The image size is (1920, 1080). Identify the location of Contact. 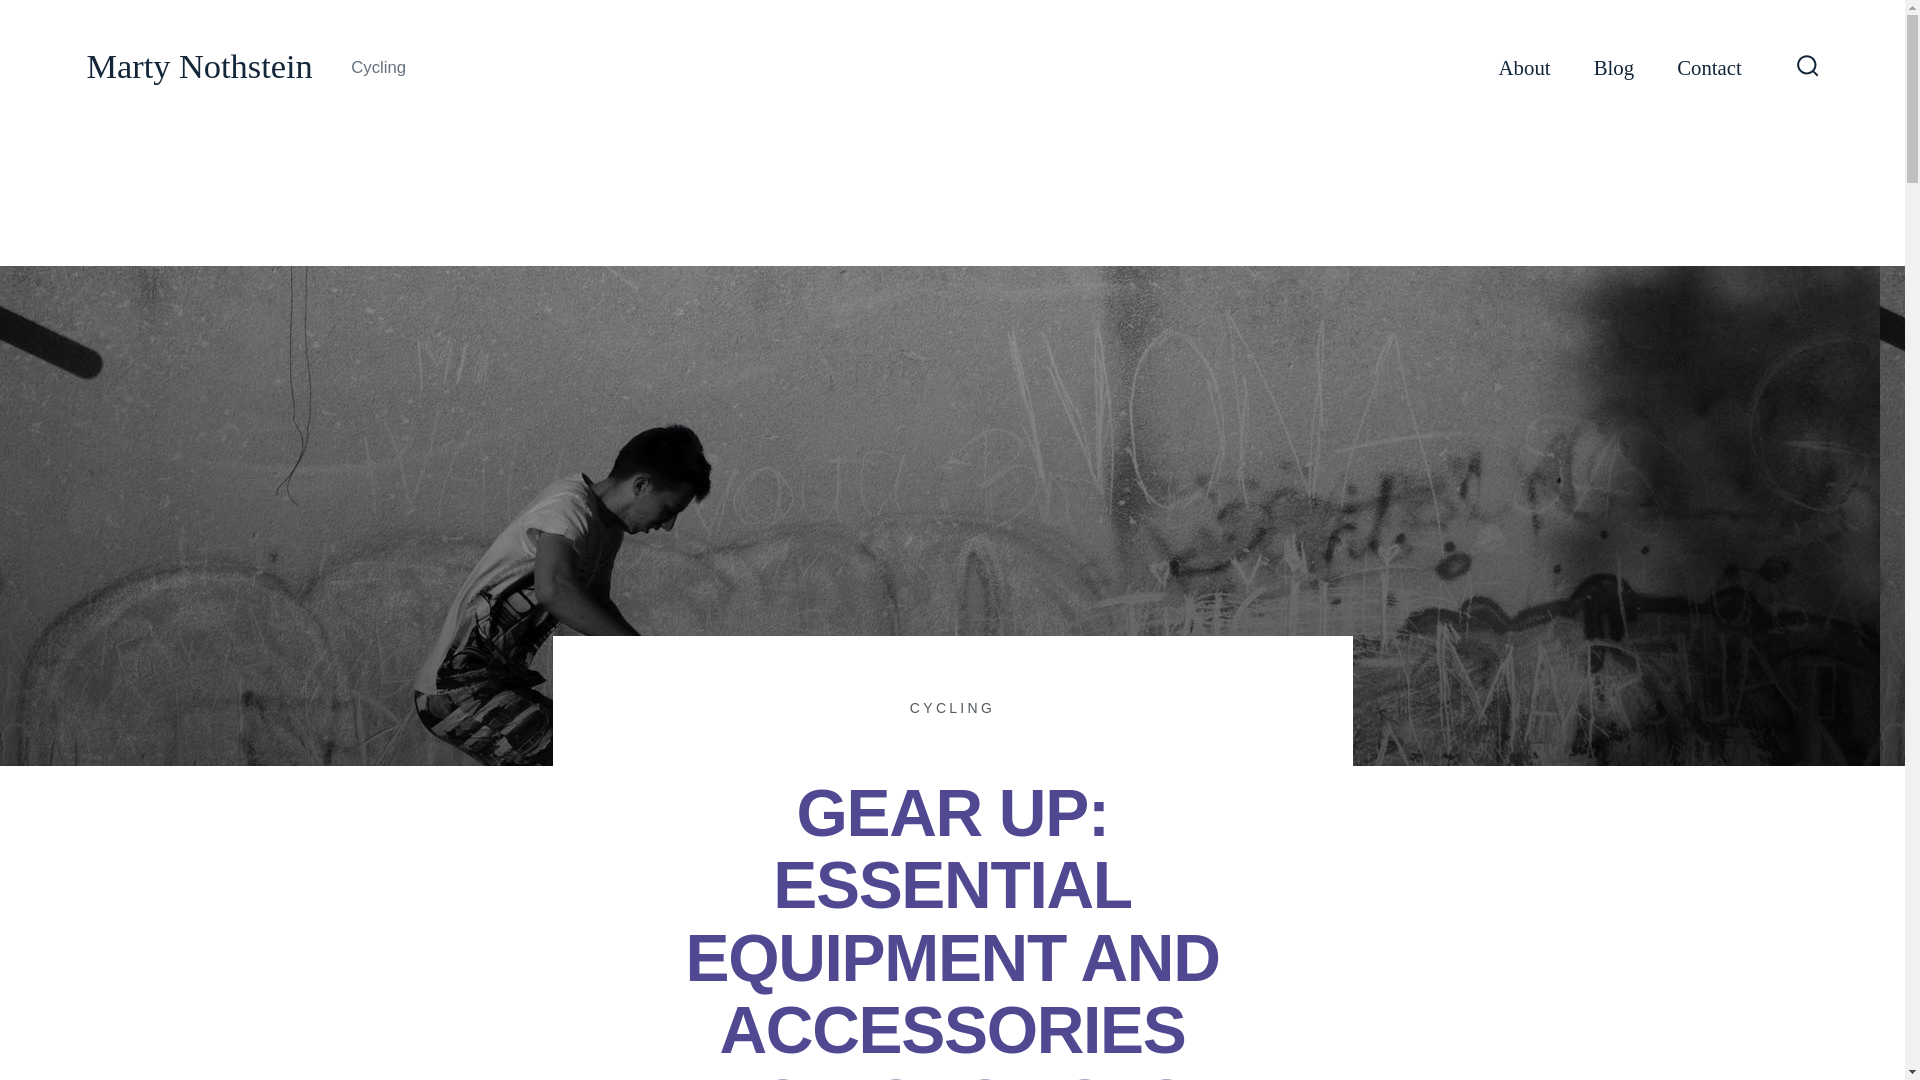
(1708, 68).